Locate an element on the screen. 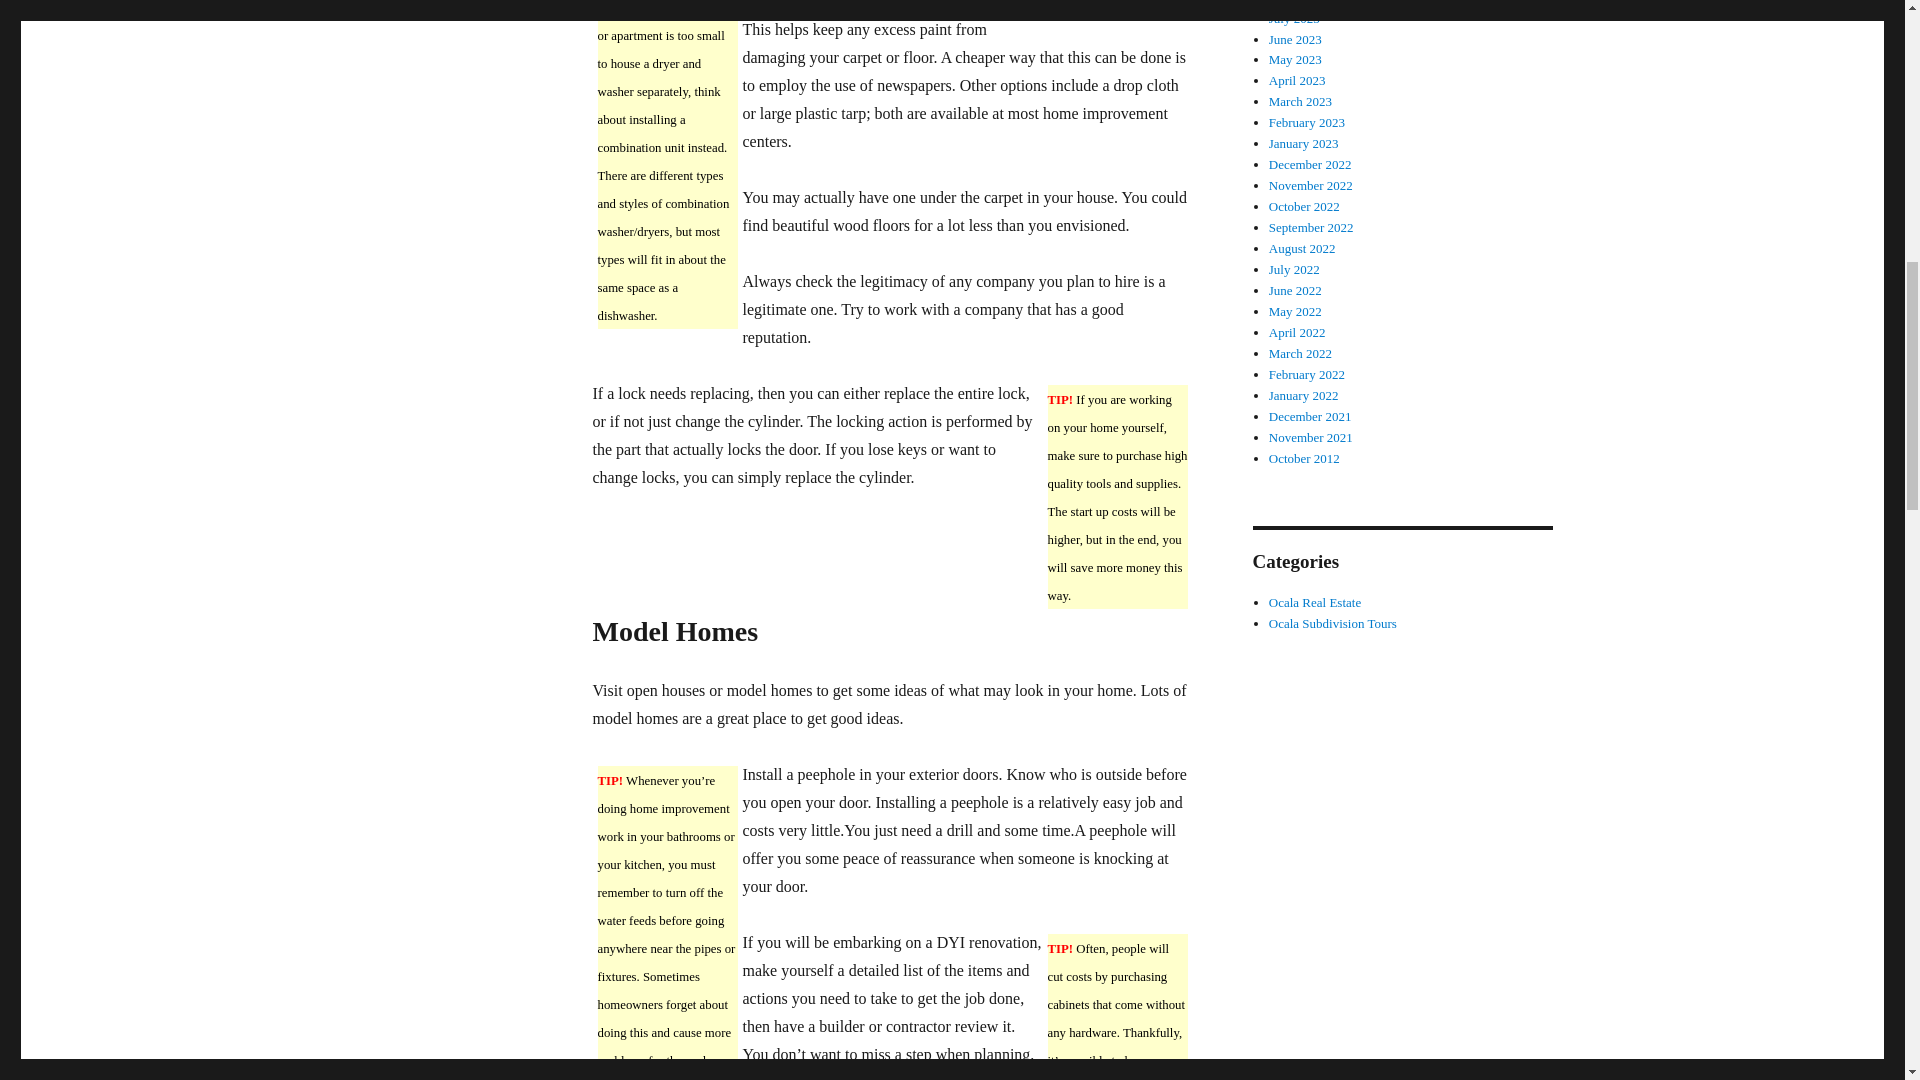  September 2022 is located at coordinates (1311, 228).